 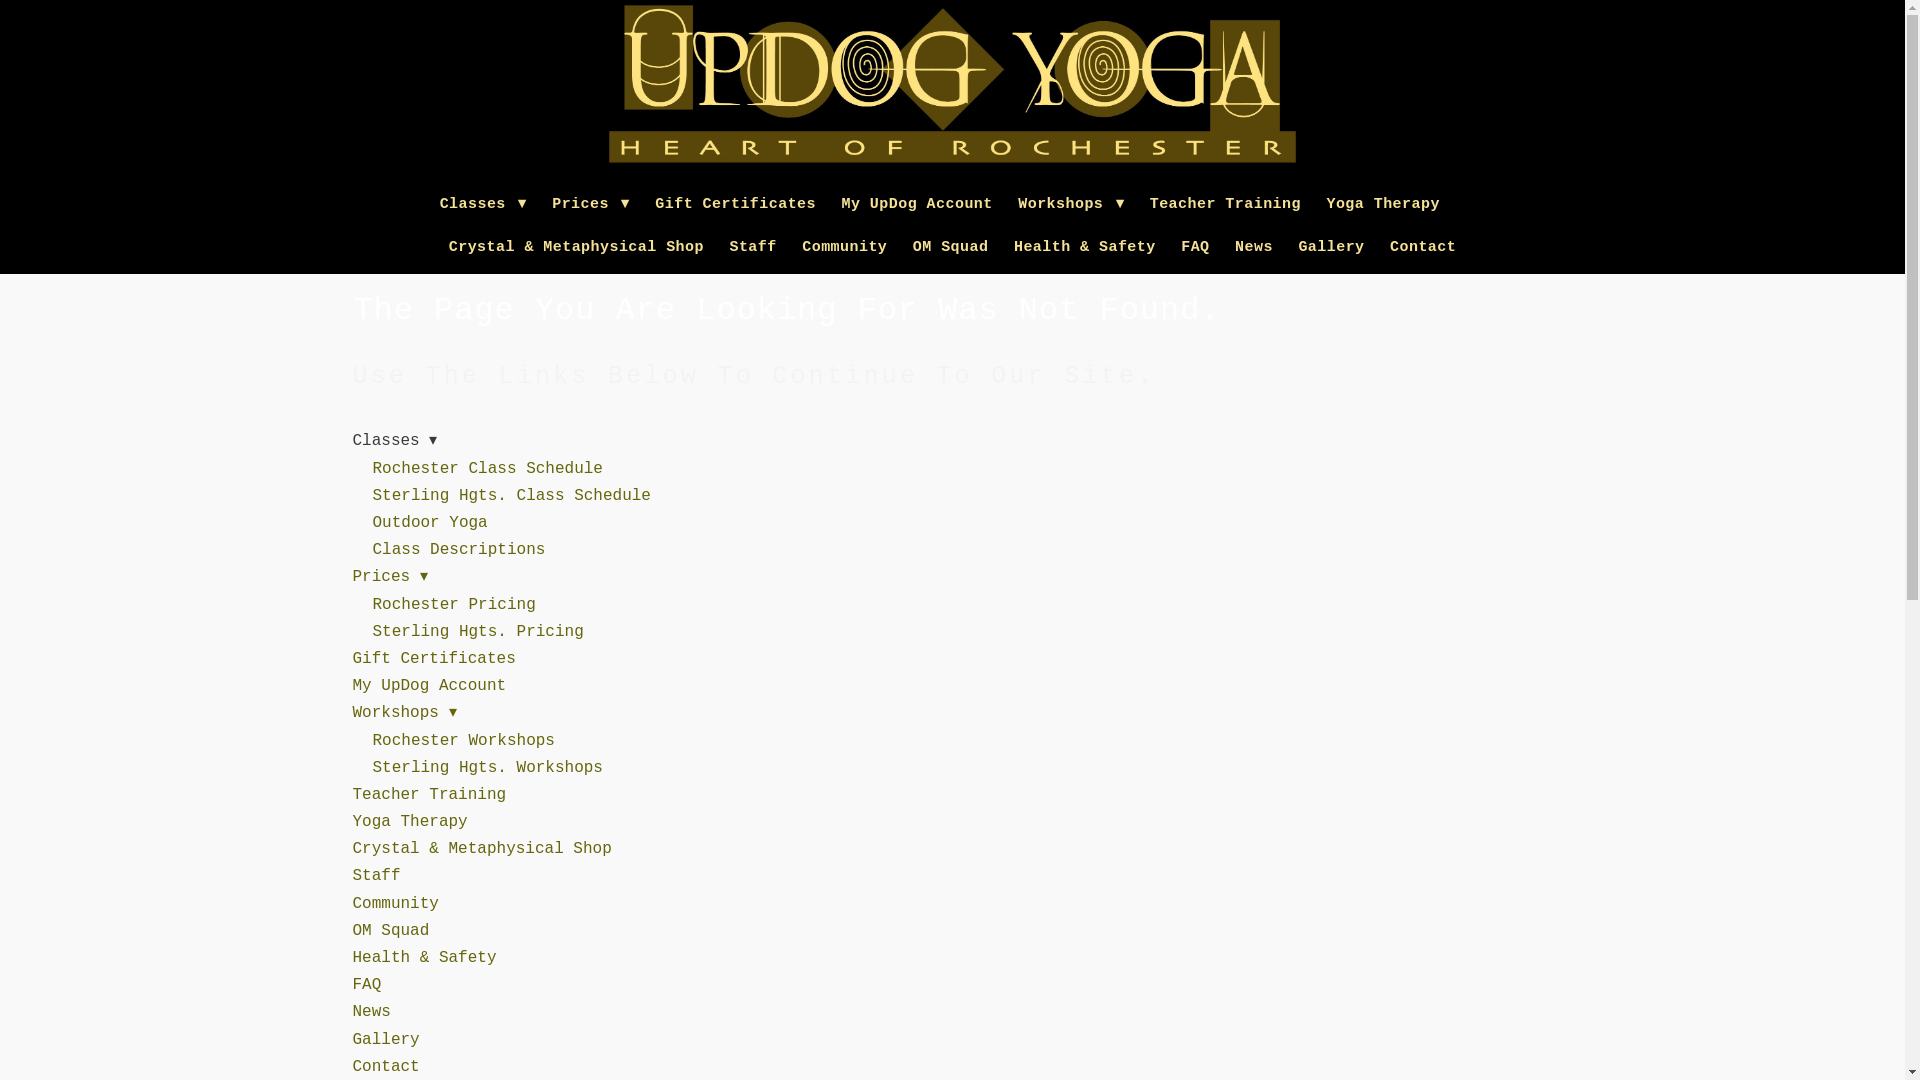 I want to click on Outdoor Yoga, so click(x=430, y=523).